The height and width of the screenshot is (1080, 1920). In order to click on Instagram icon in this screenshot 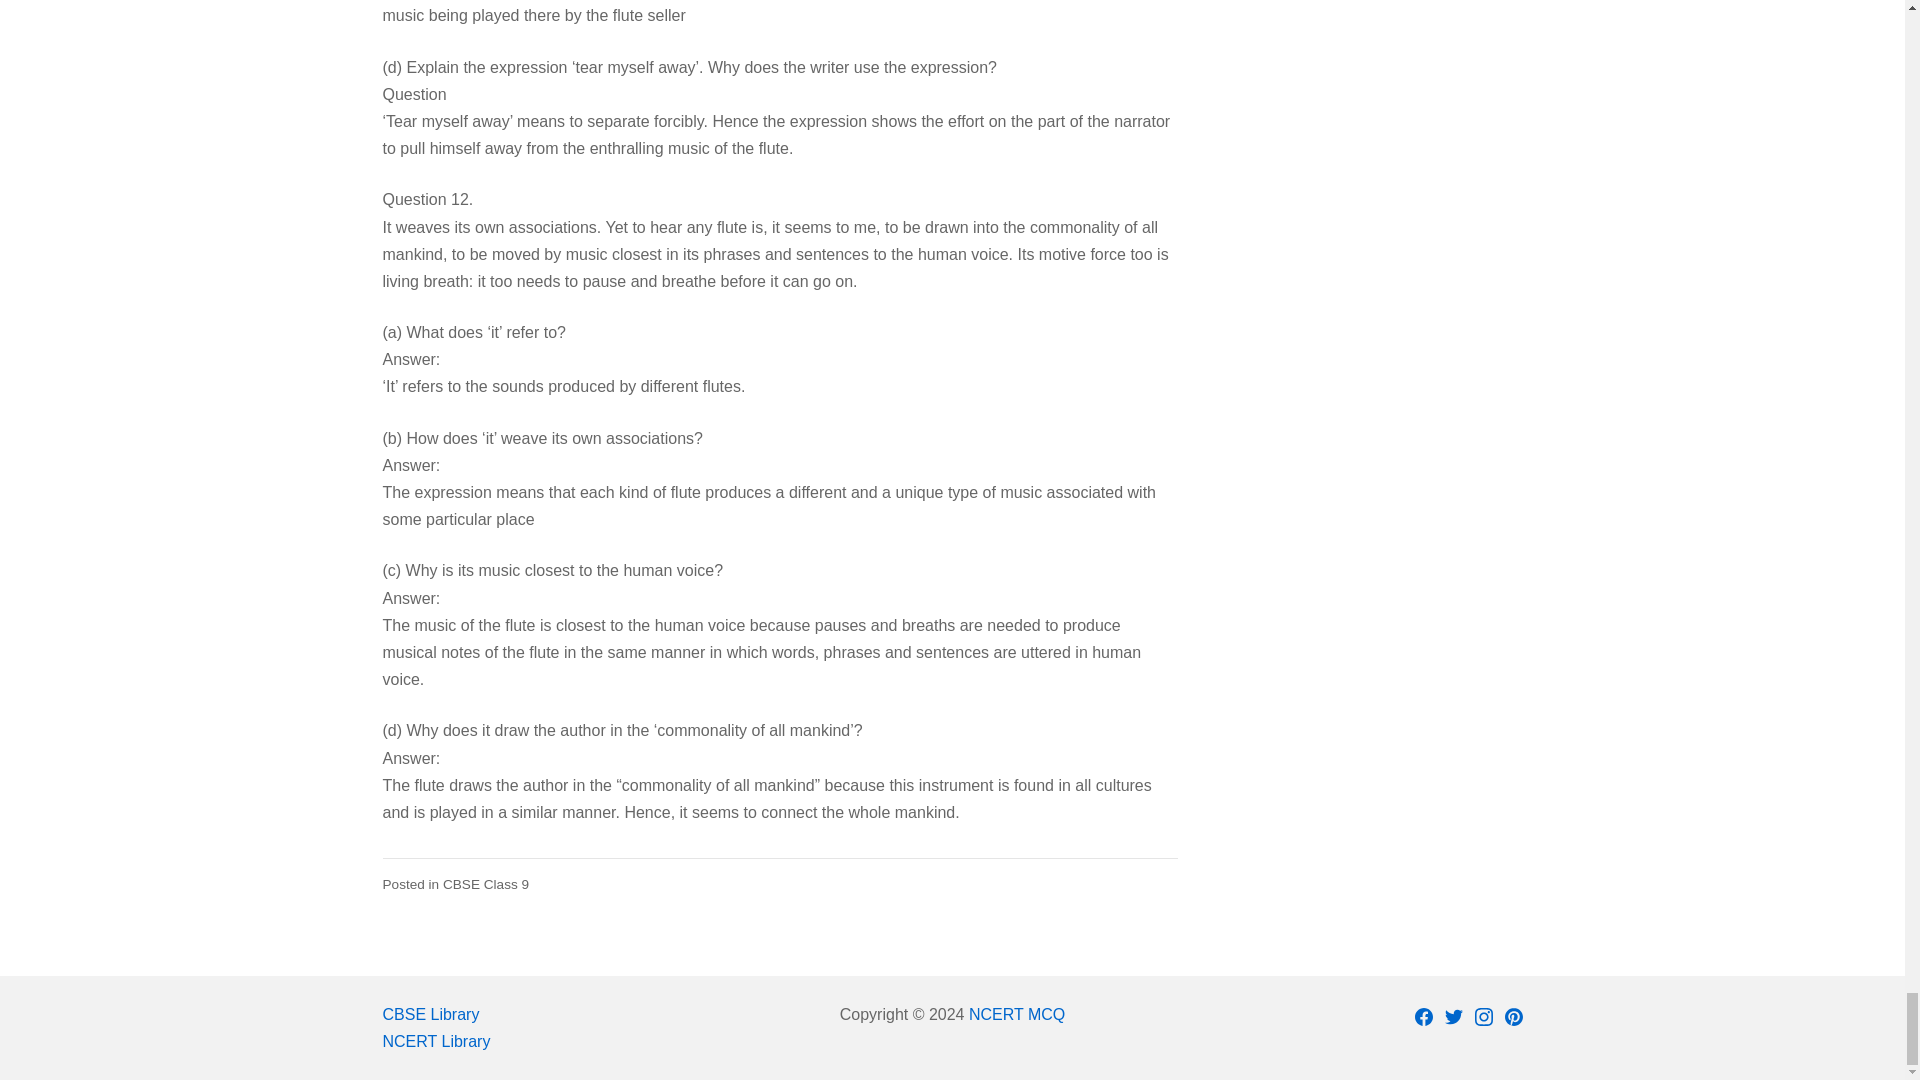, I will do `click(1484, 1016)`.